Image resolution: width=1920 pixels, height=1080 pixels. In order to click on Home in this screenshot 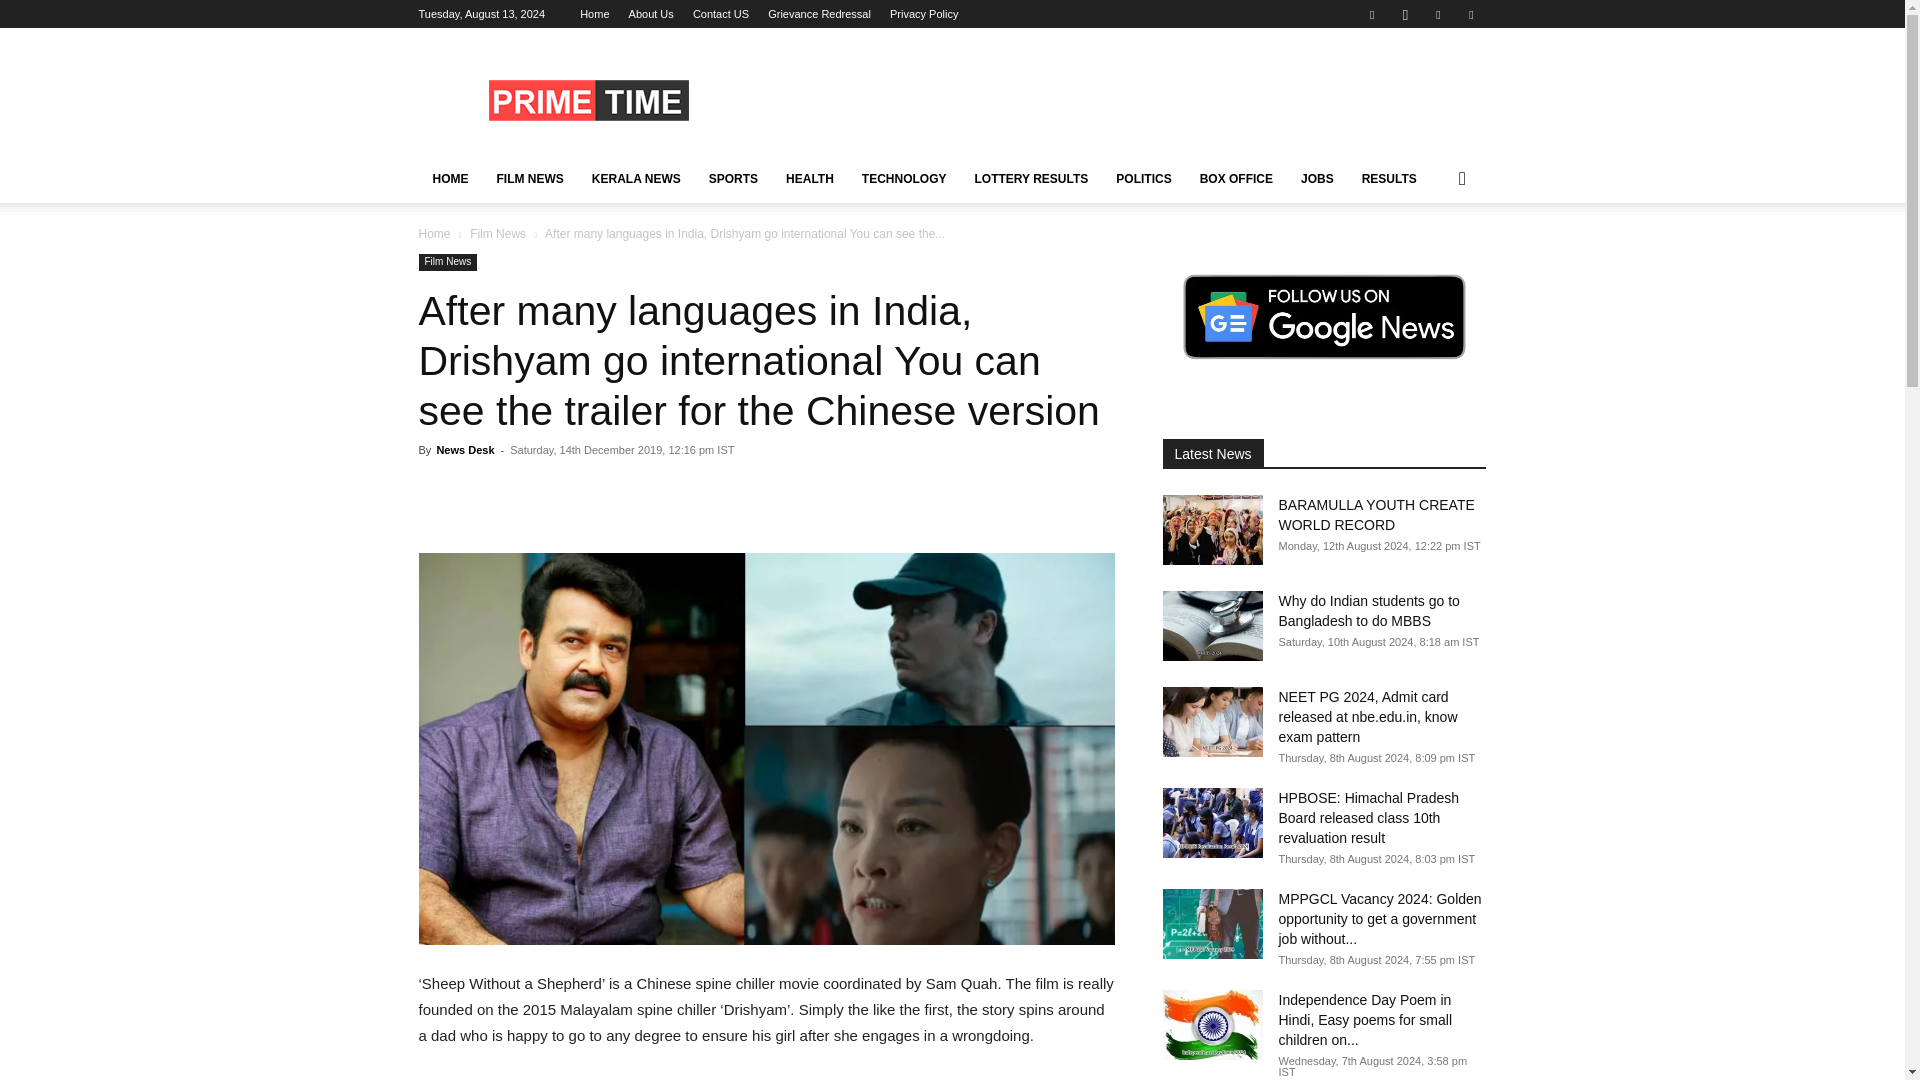, I will do `click(594, 14)`.